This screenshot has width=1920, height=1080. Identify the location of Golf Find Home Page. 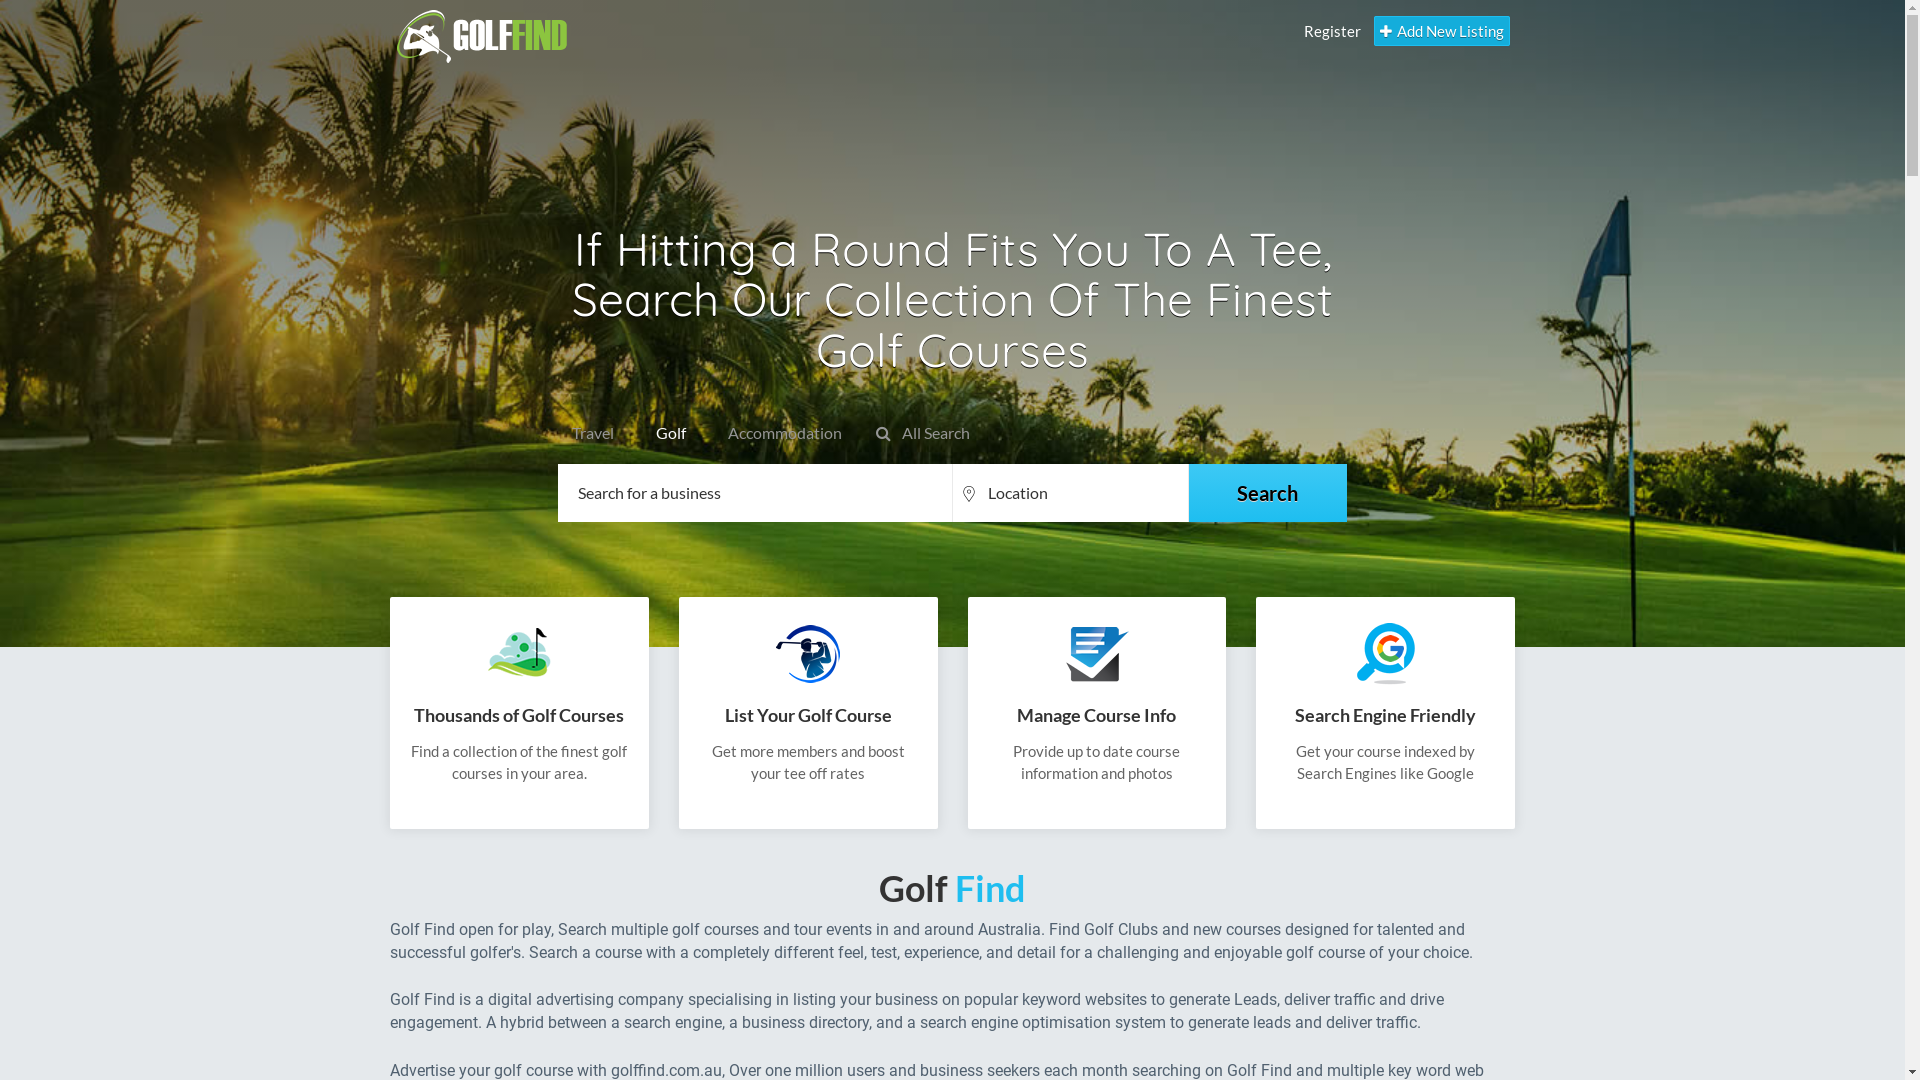
(544, 32).